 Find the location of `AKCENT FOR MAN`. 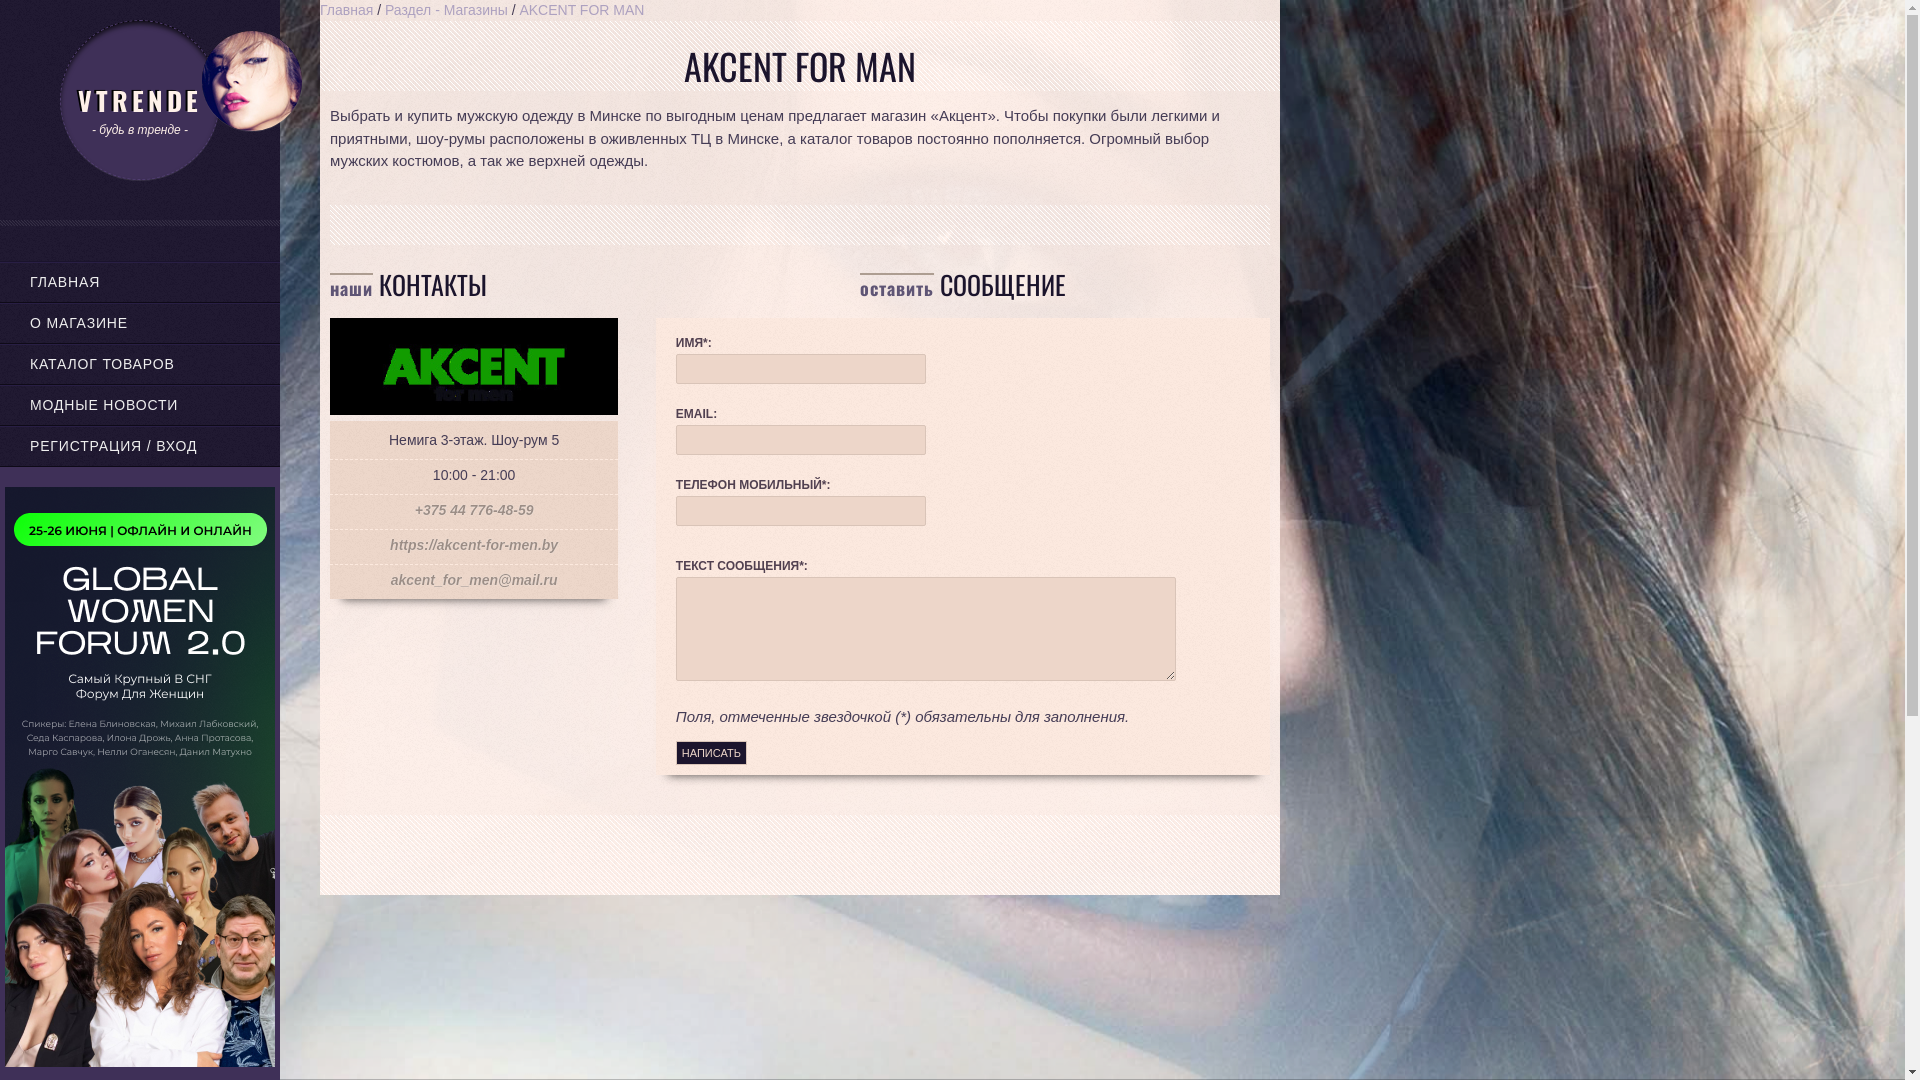

AKCENT FOR MAN is located at coordinates (582, 10).